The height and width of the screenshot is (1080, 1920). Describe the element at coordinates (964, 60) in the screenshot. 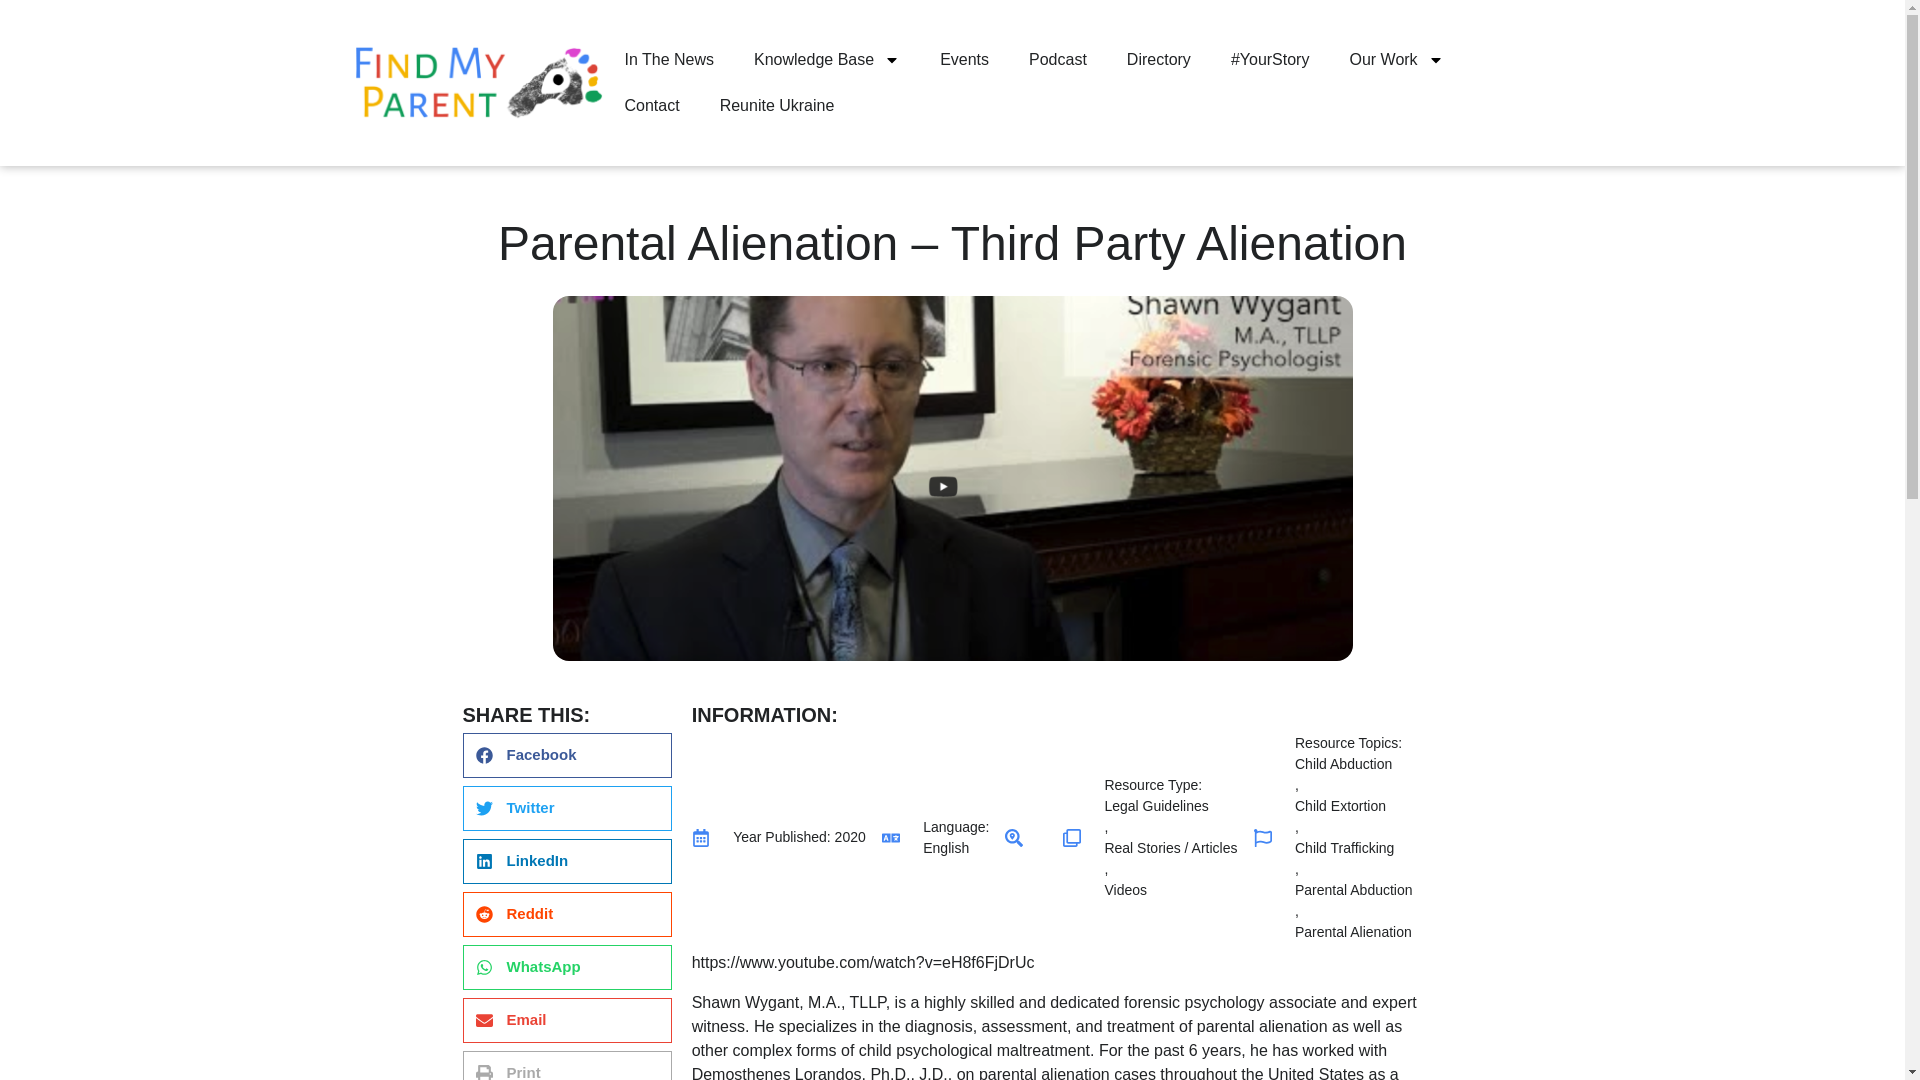

I see `Events` at that location.